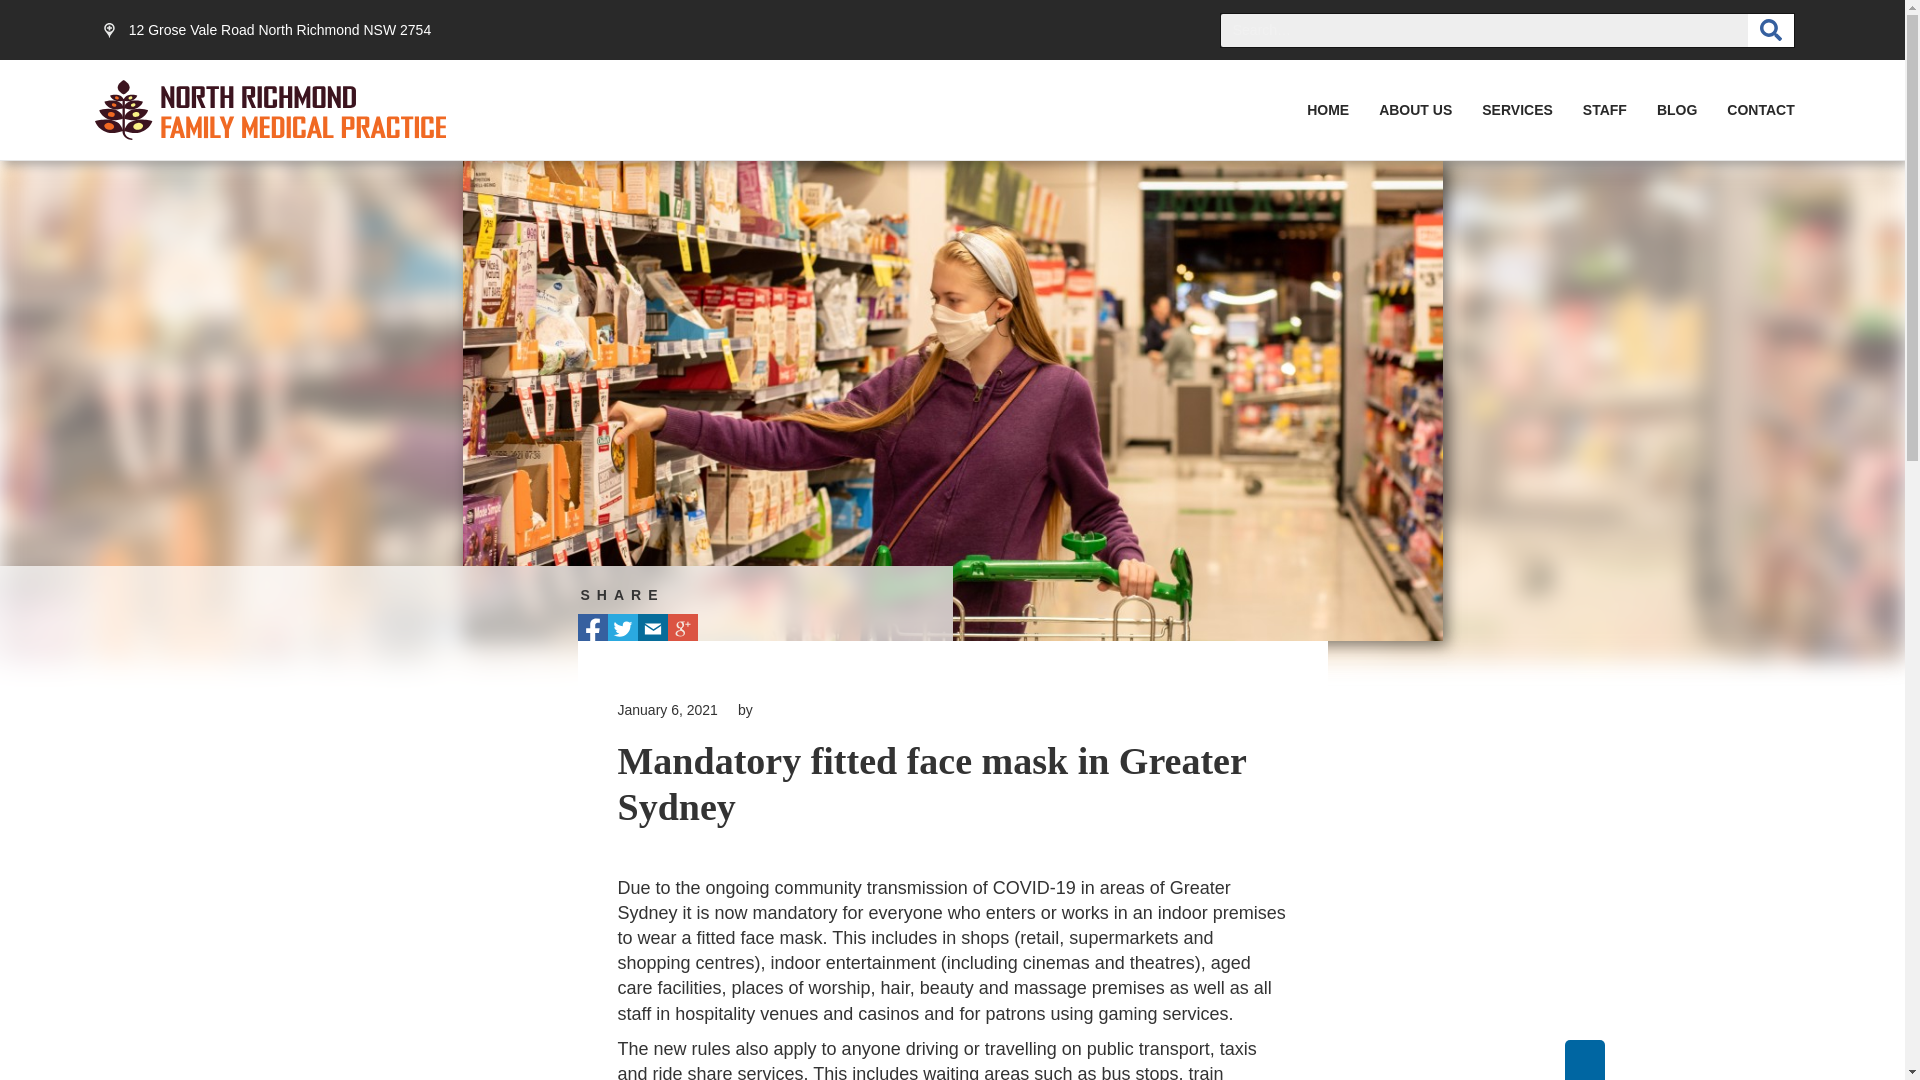 The height and width of the screenshot is (1080, 1920). Describe the element at coordinates (266, 30) in the screenshot. I see `12 Grose Vale Road North Richmond NSW 2754` at that location.